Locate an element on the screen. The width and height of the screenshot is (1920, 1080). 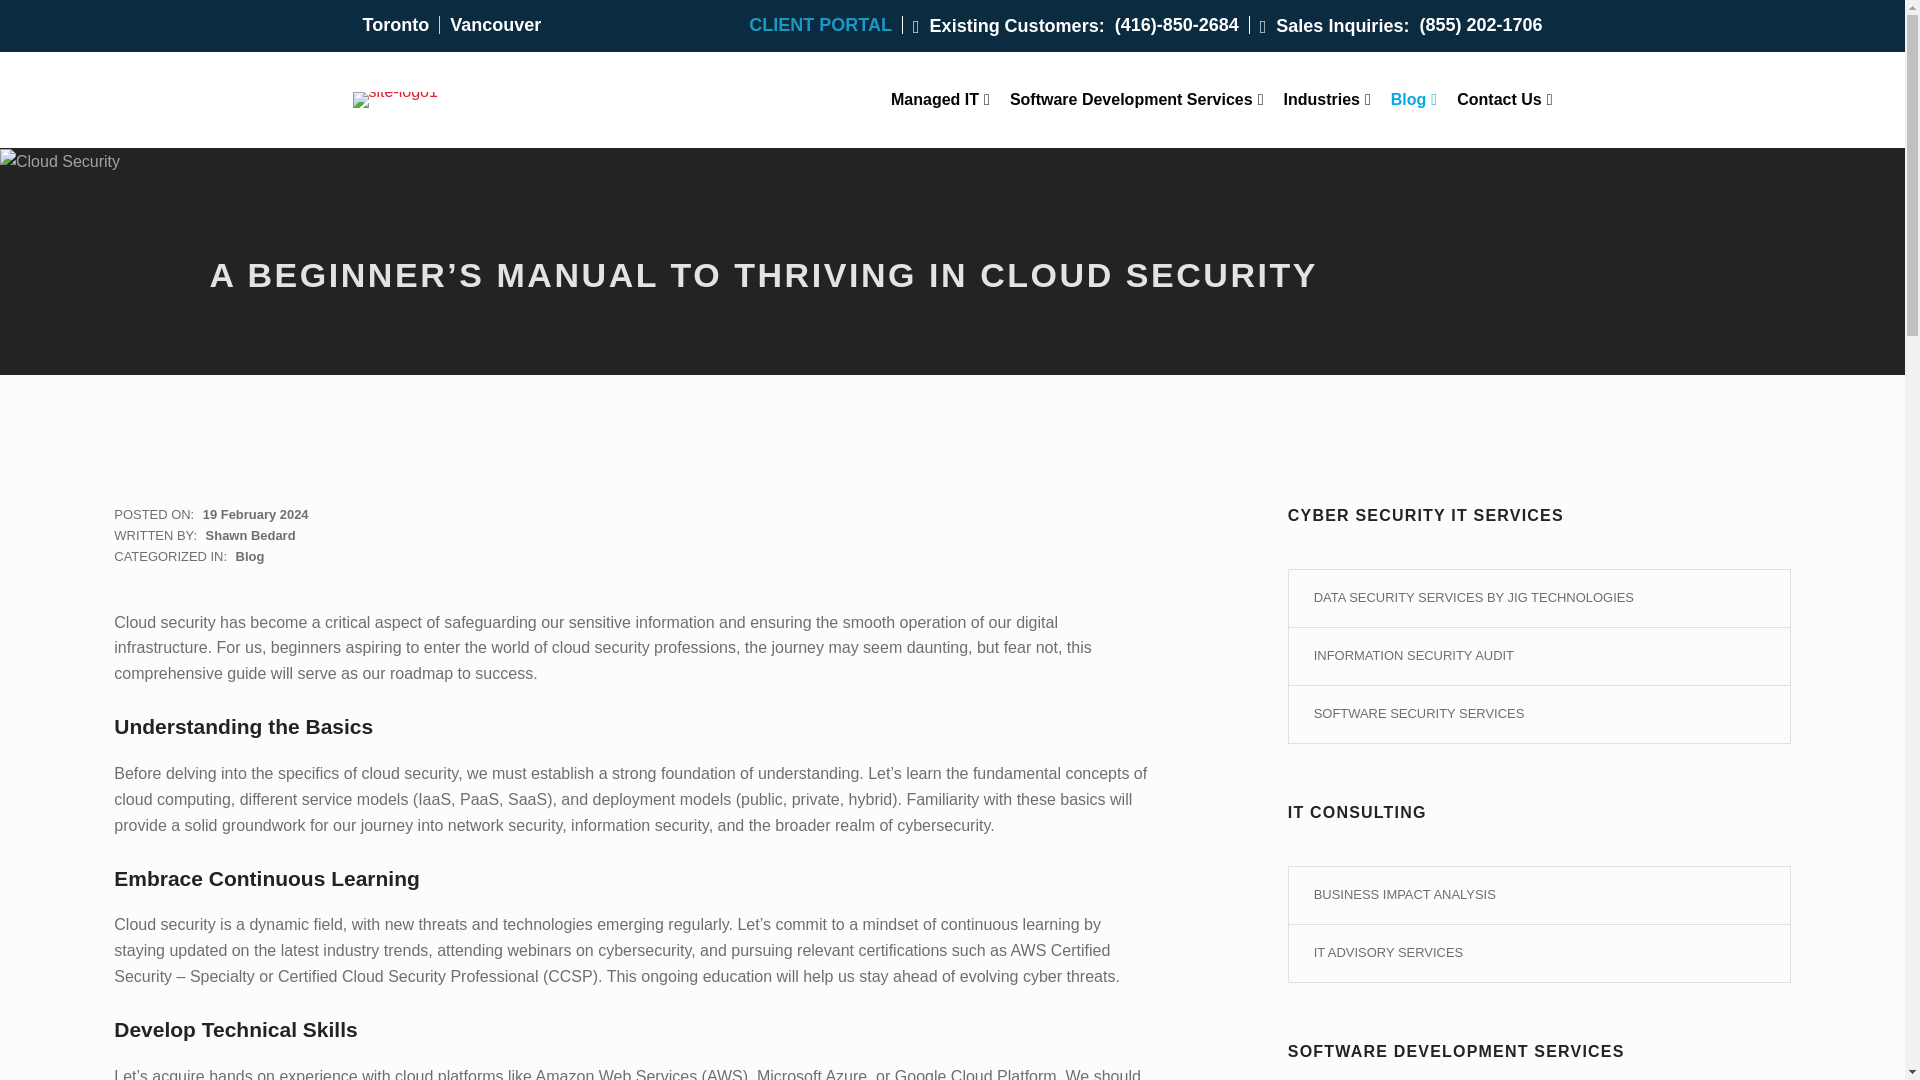
Managed IT is located at coordinates (940, 100).